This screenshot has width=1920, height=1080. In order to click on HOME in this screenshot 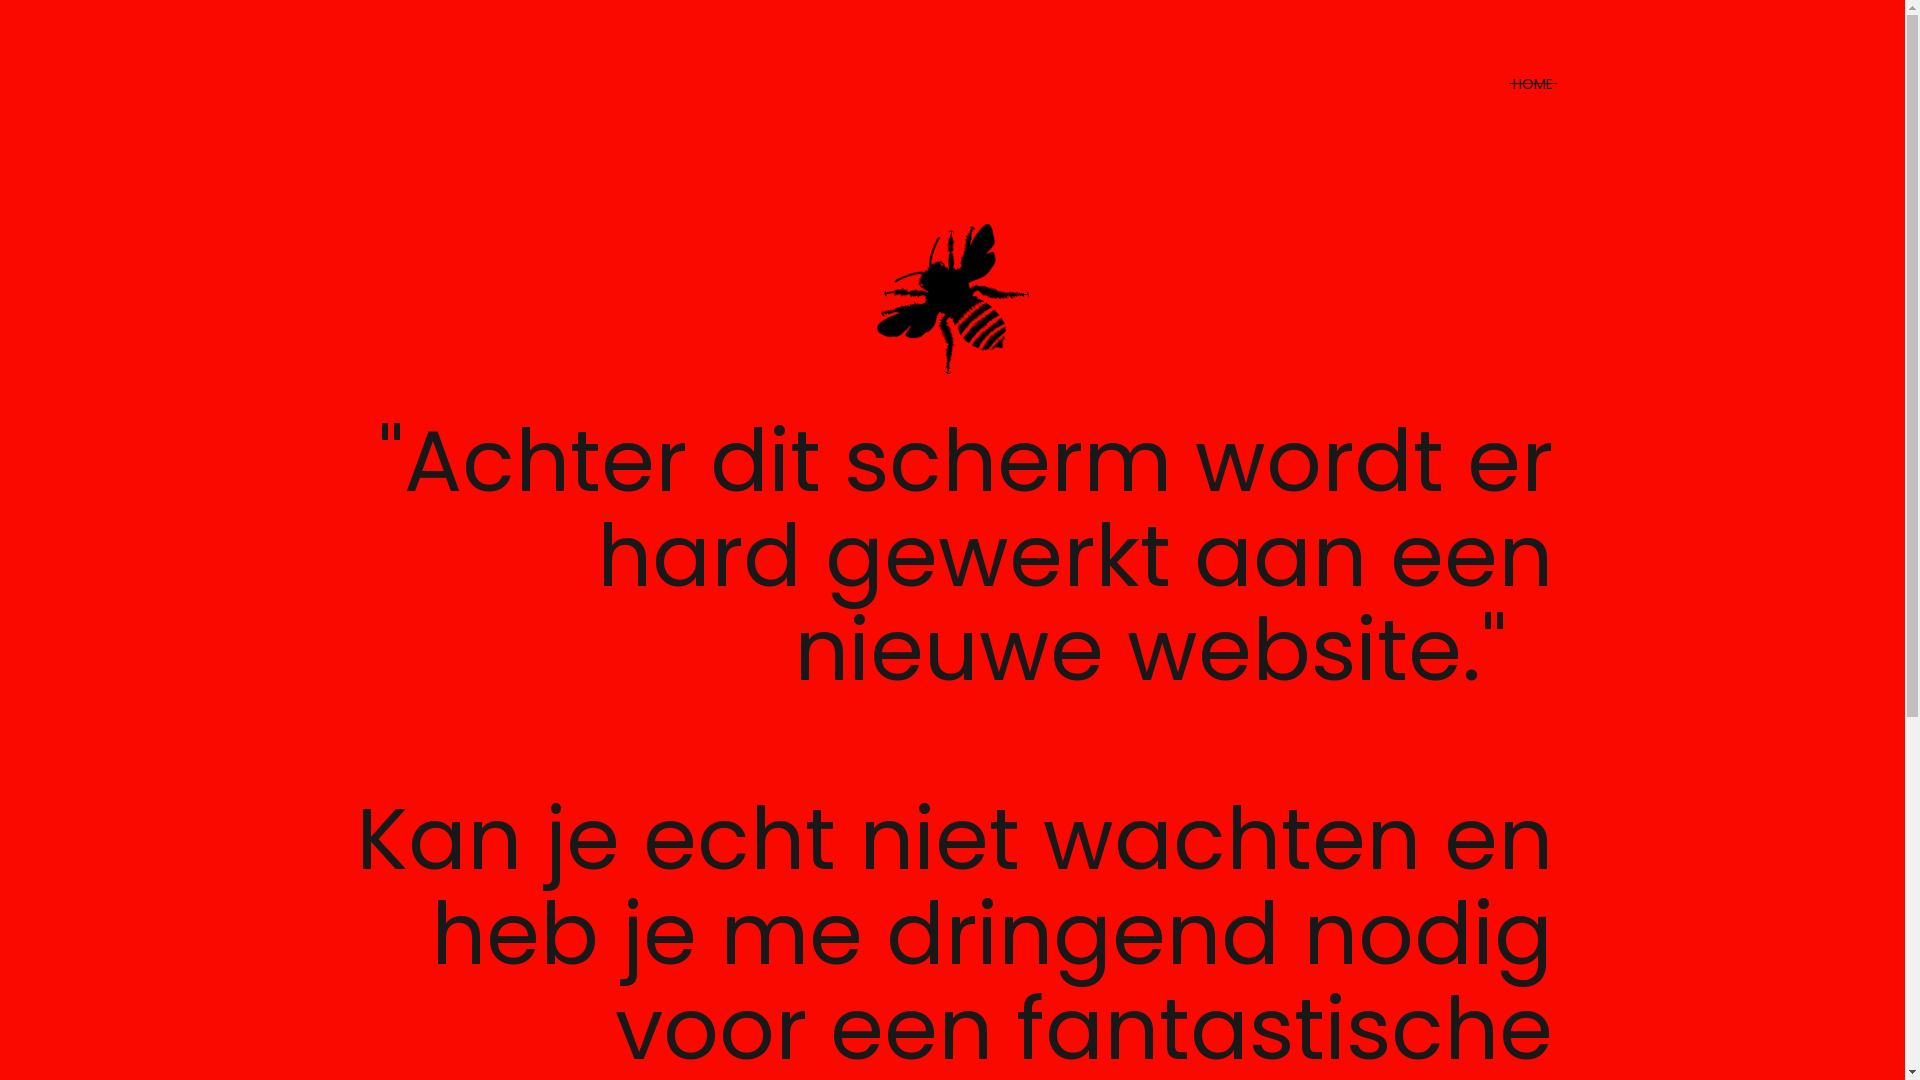, I will do `click(1532, 84)`.